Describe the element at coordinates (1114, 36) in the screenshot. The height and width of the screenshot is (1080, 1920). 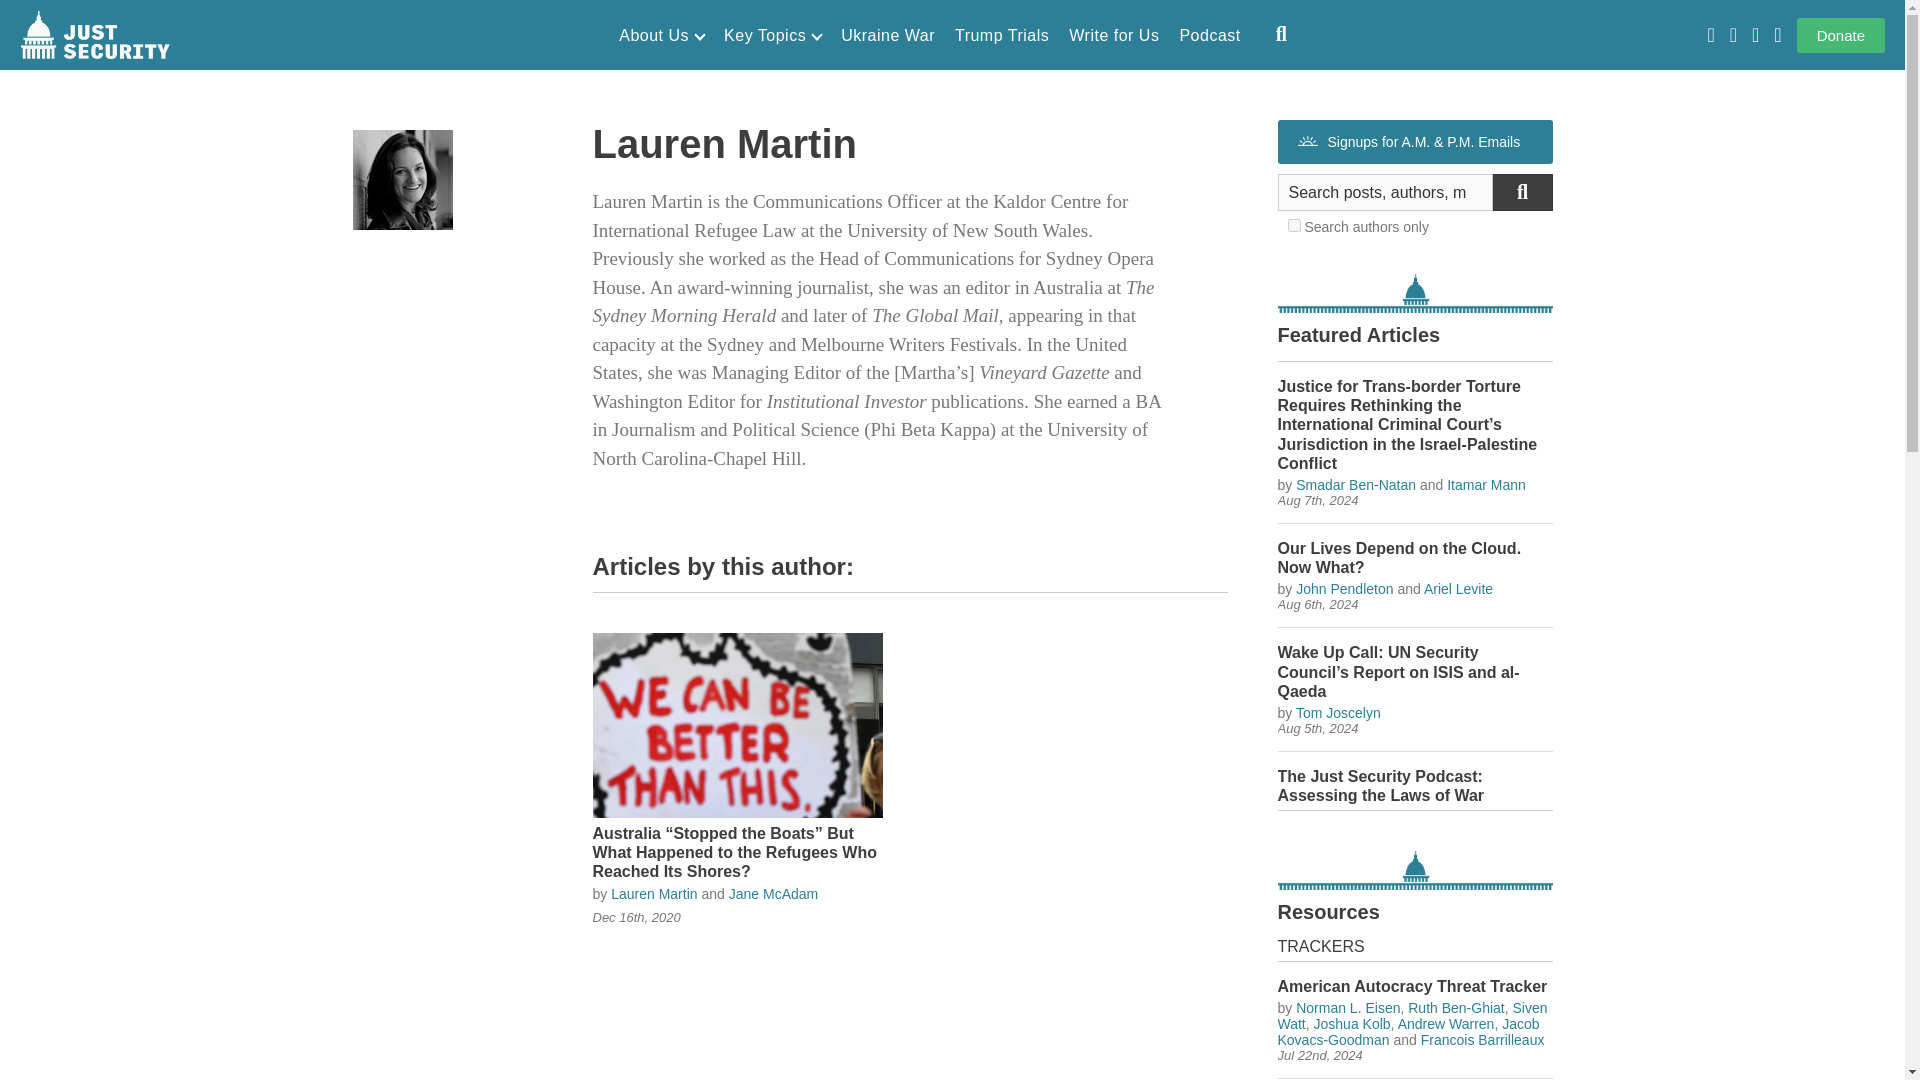
I see `Write for Us` at that location.